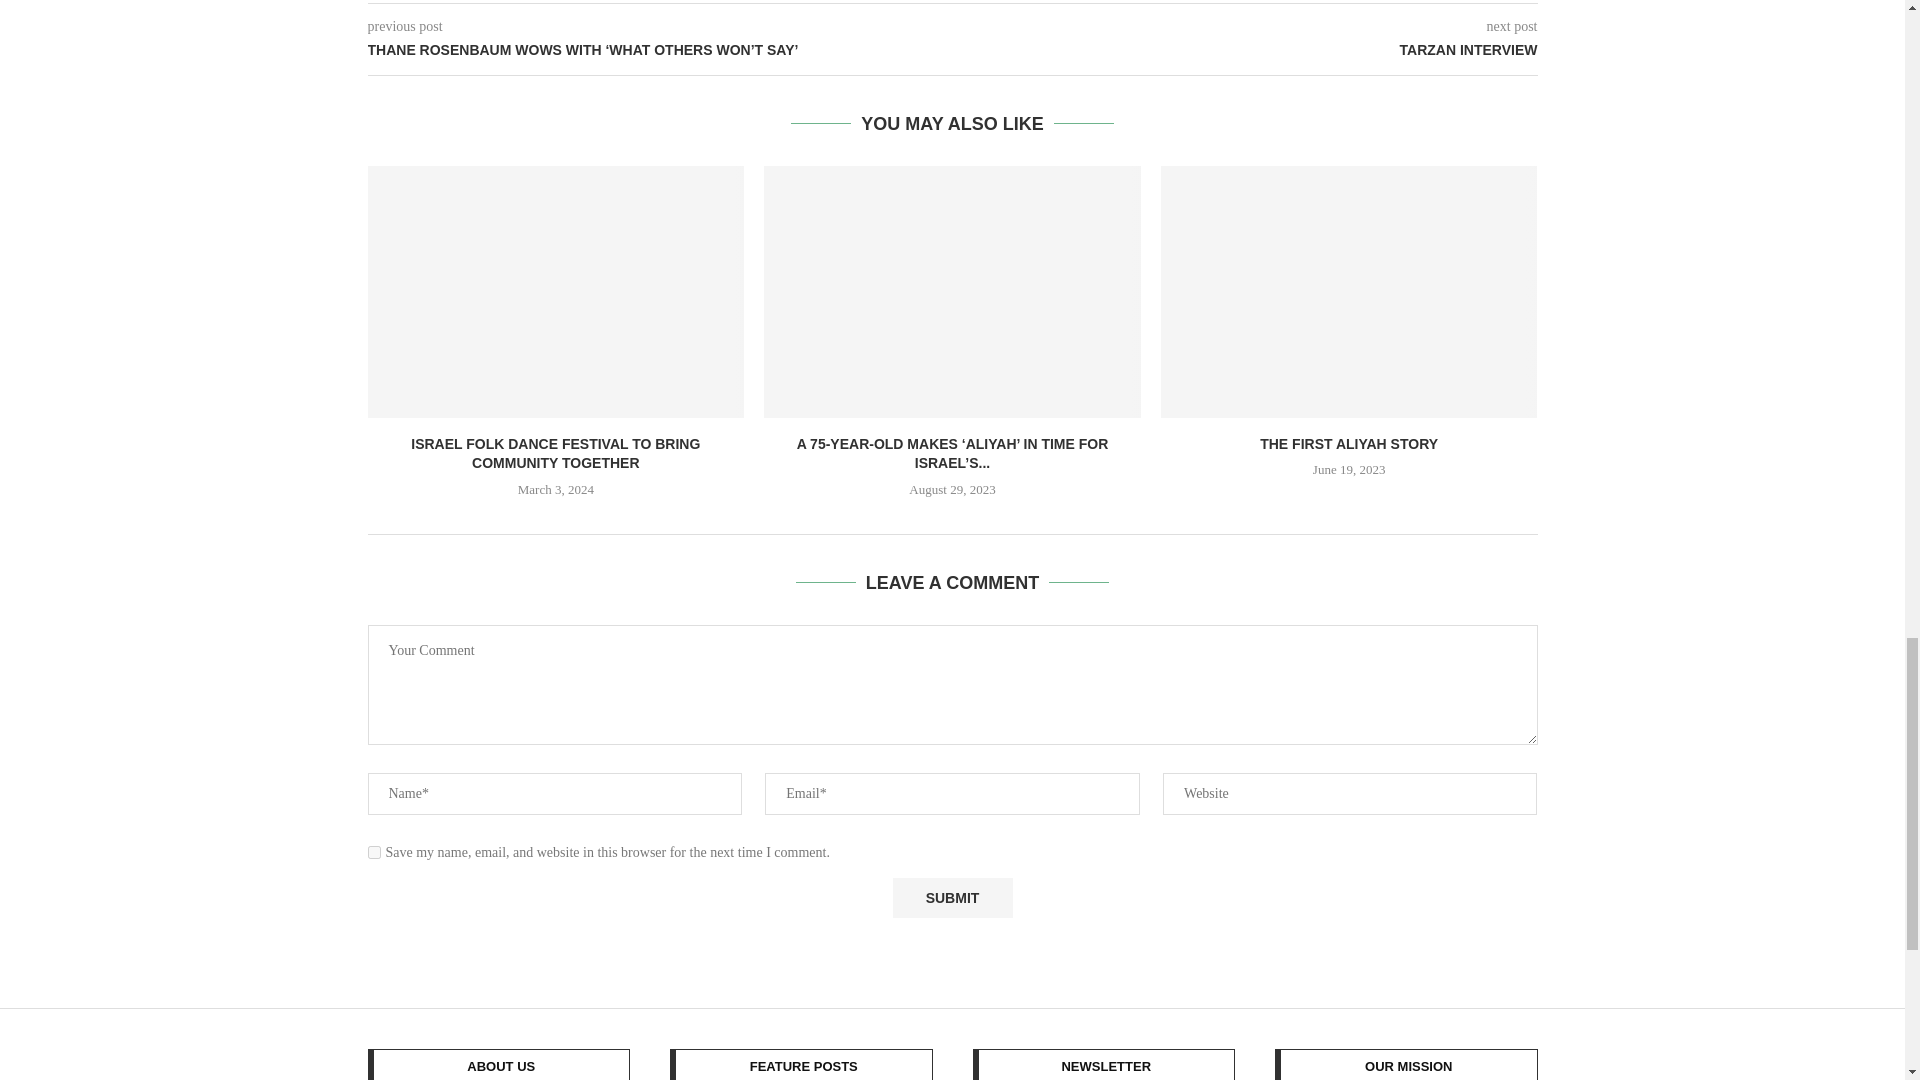 The image size is (1920, 1080). I want to click on yes, so click(374, 852).